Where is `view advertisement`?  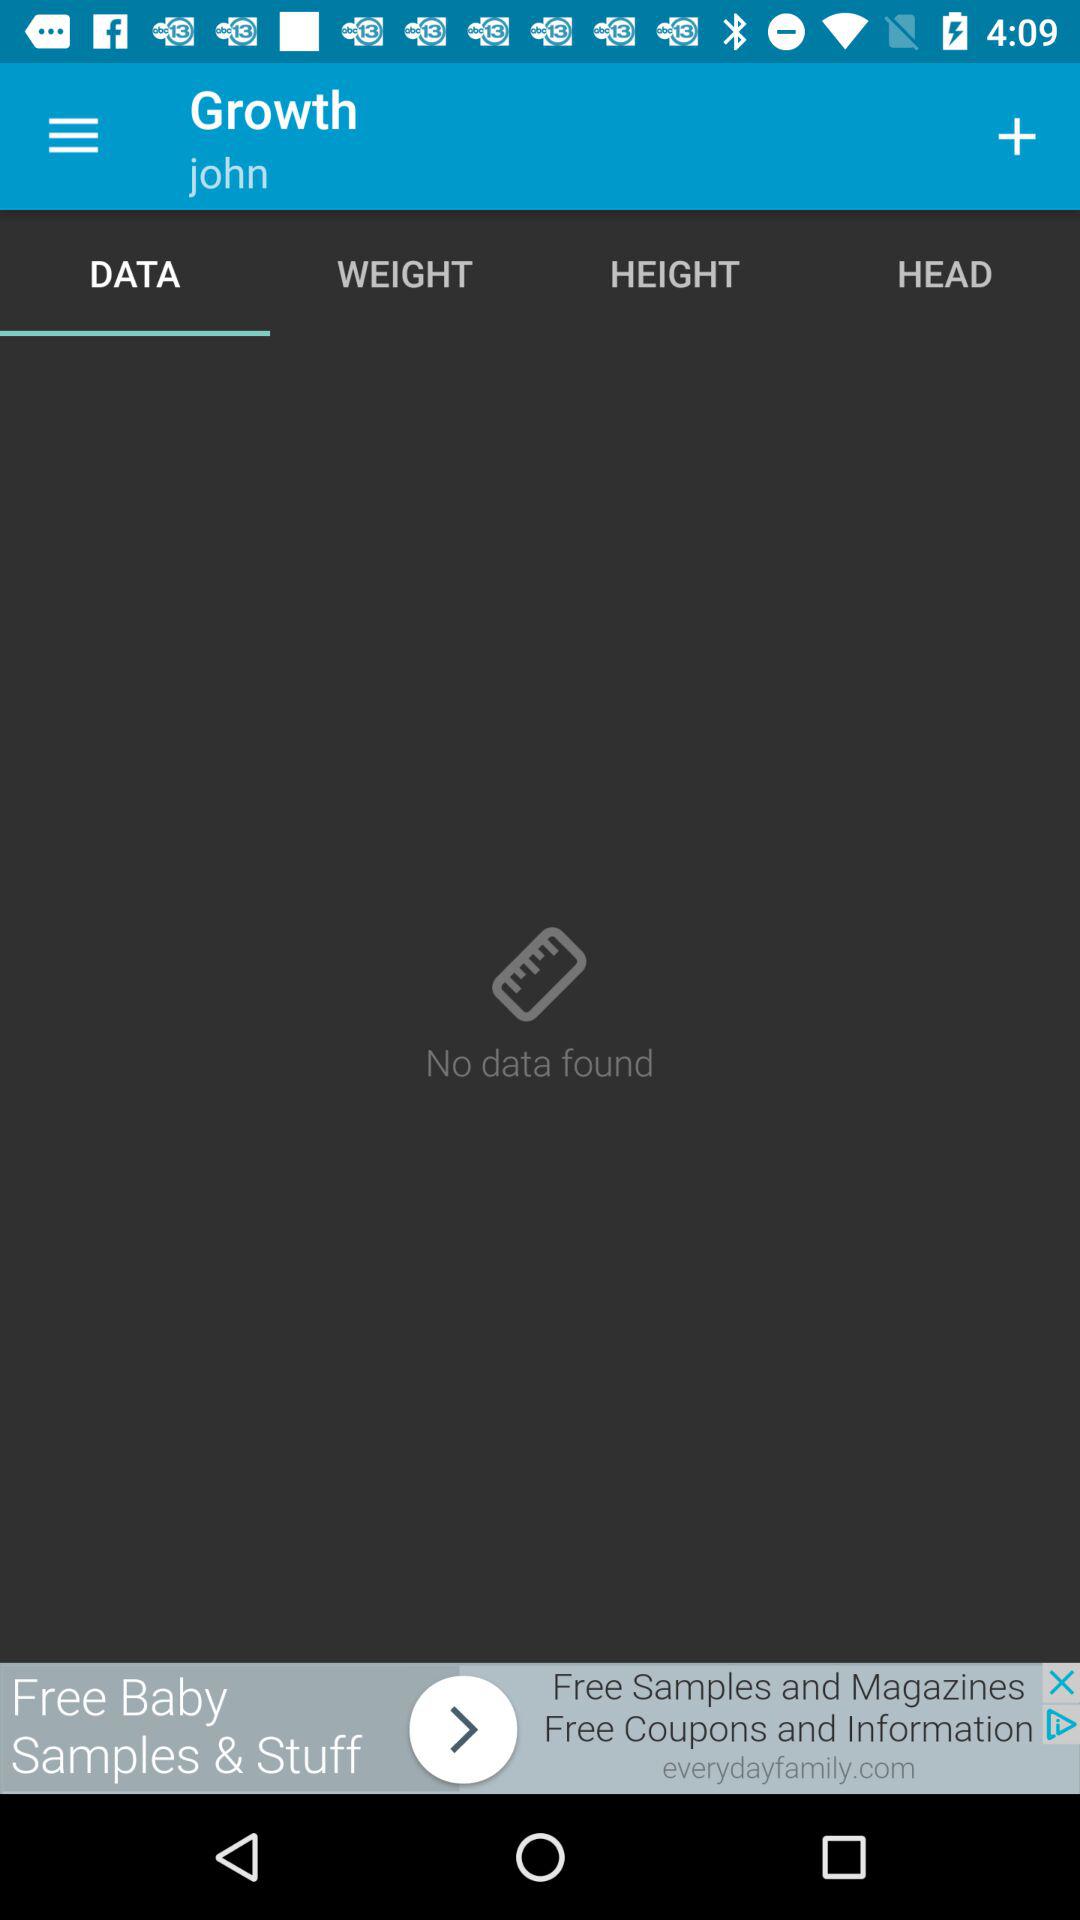
view advertisement is located at coordinates (540, 1728).